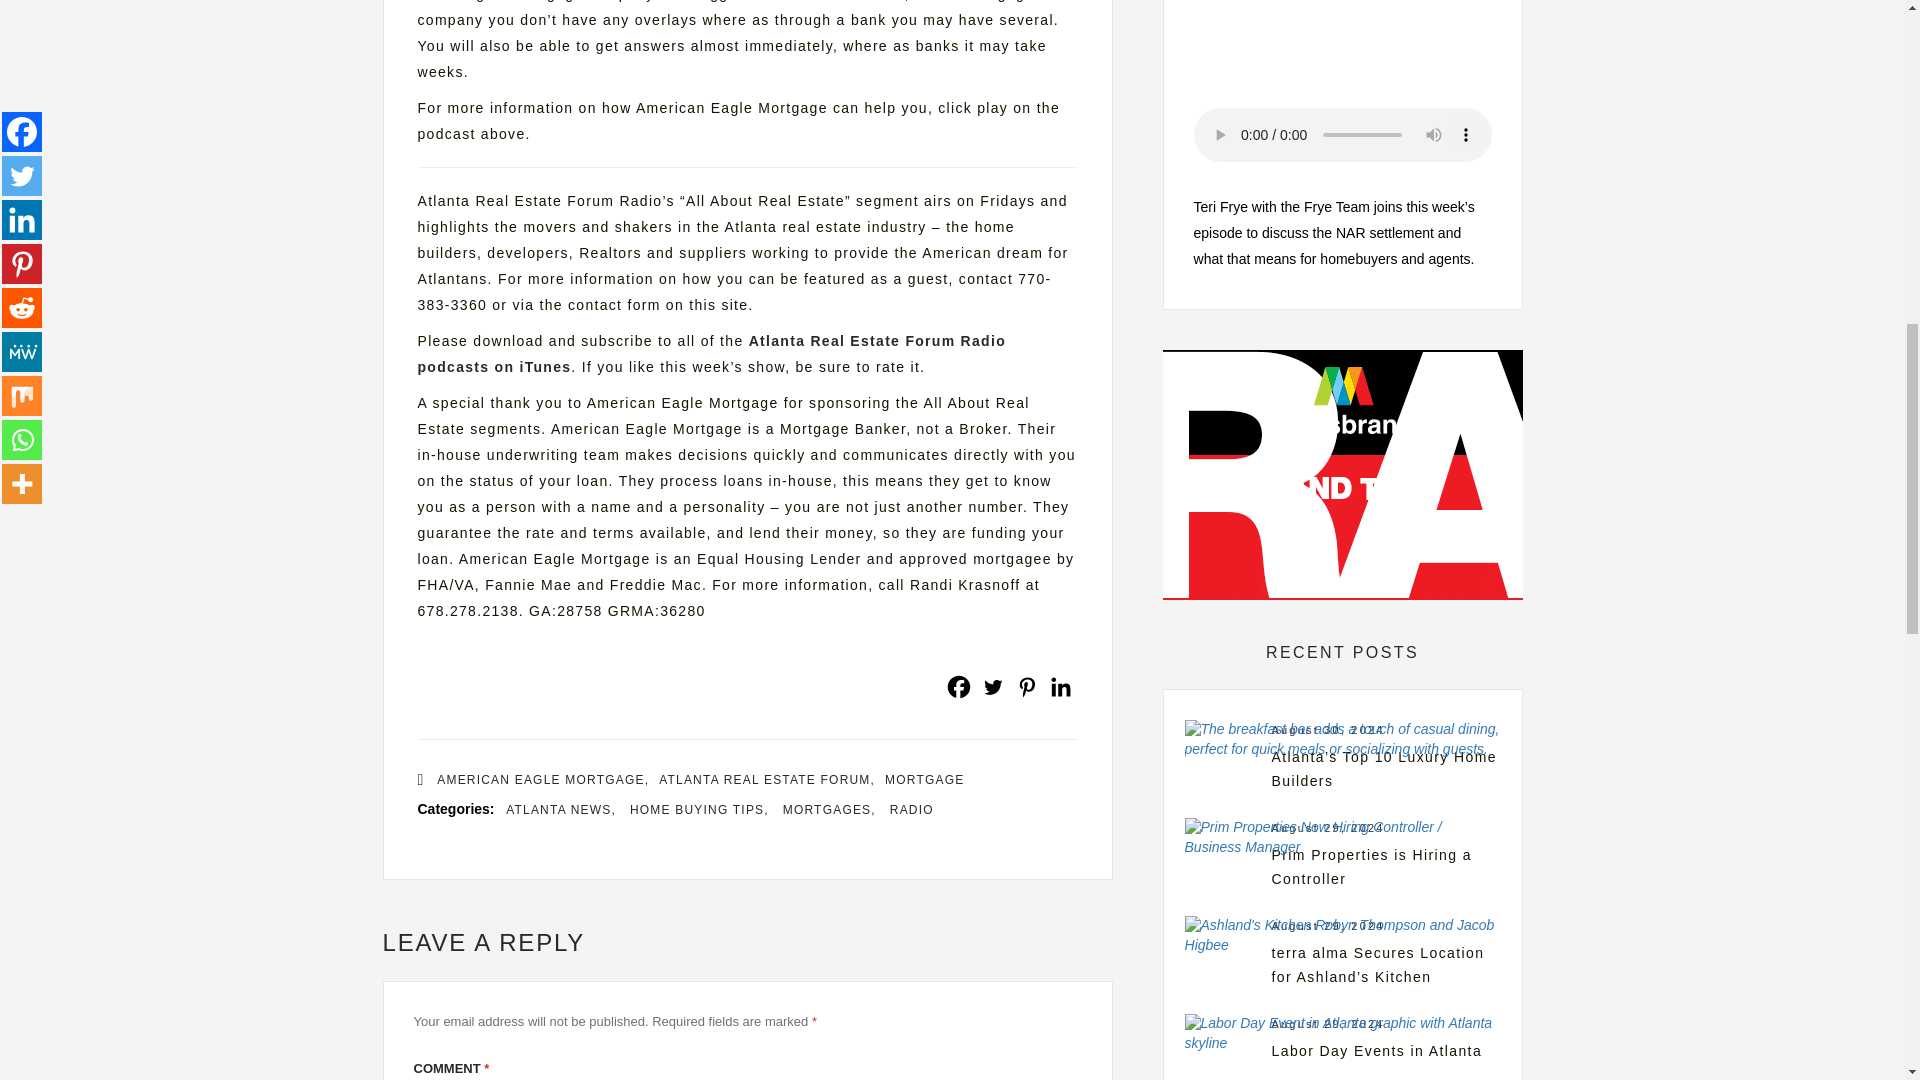 Image resolution: width=1920 pixels, height=1080 pixels. What do you see at coordinates (699, 810) in the screenshot?
I see `HOME BUYING TIPS` at bounding box center [699, 810].